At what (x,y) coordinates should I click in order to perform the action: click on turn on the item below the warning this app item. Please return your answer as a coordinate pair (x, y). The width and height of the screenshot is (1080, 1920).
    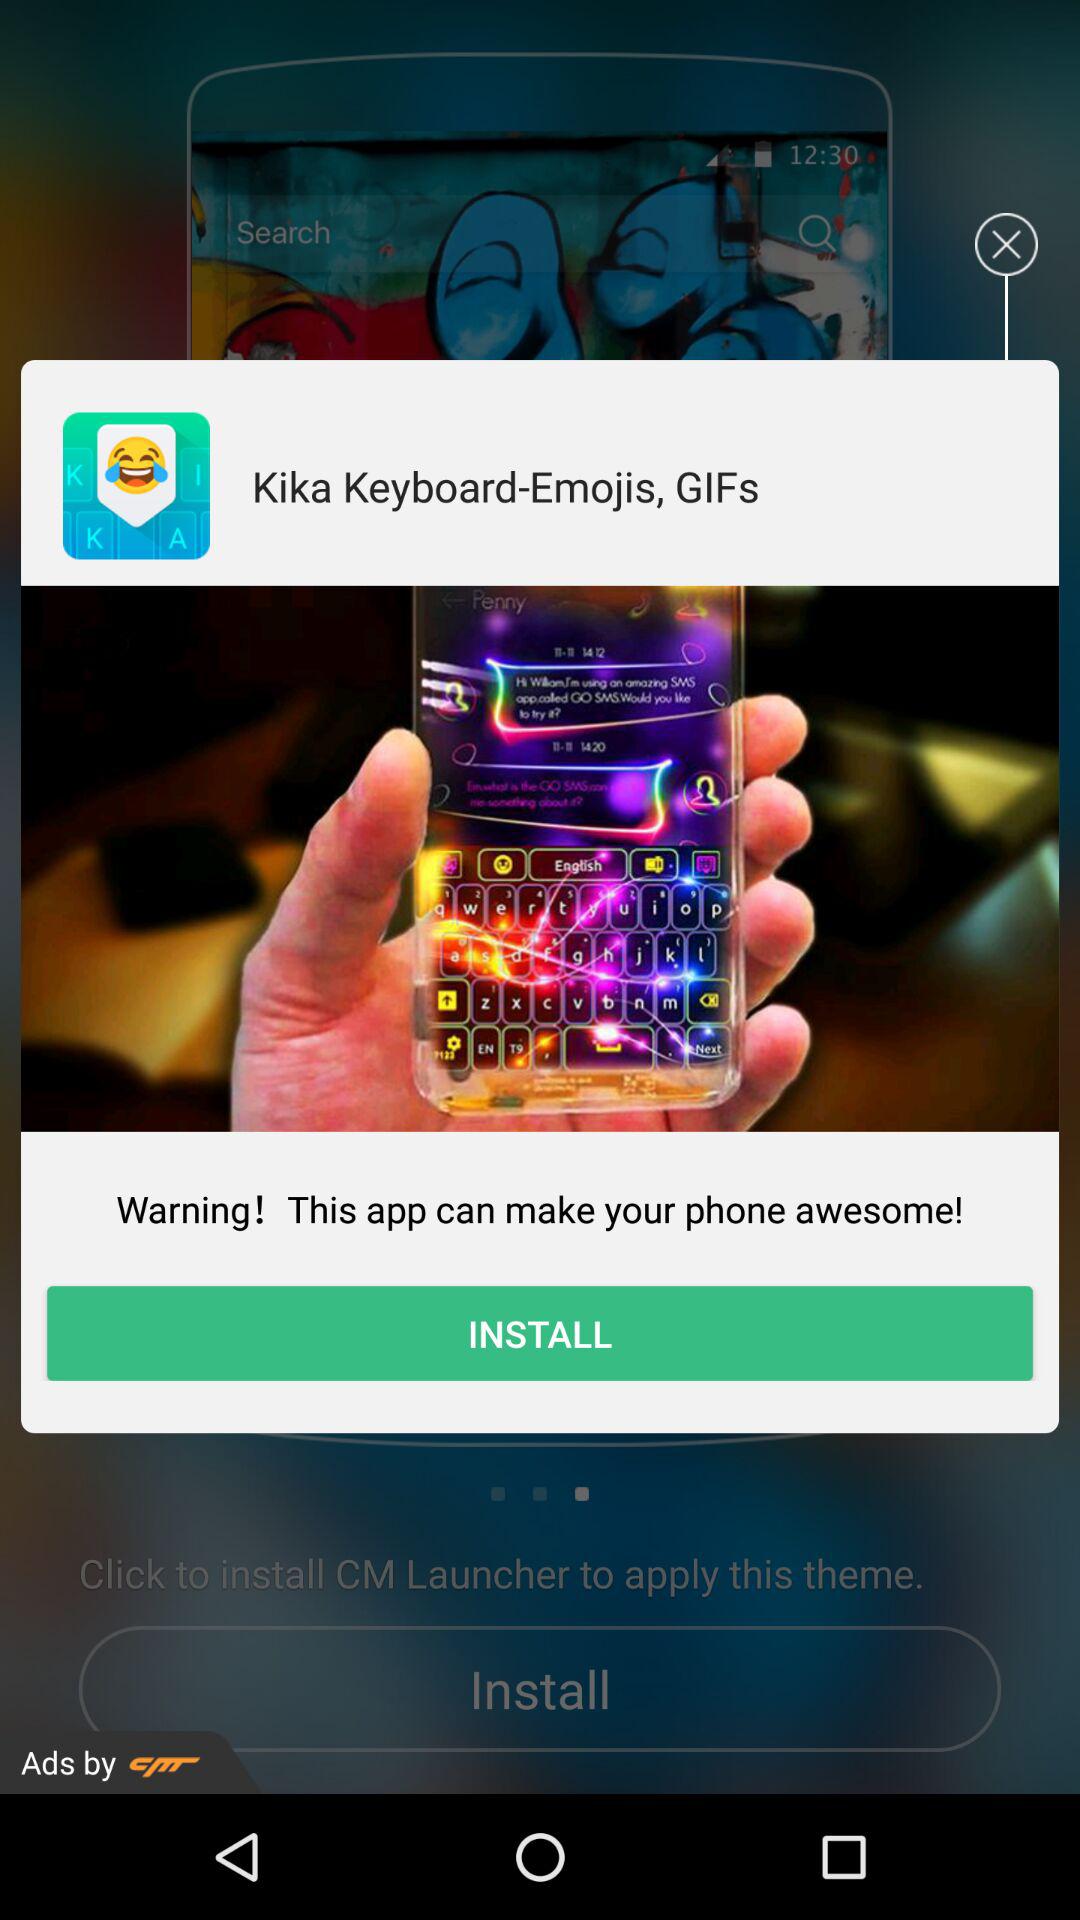
    Looking at the image, I should click on (540, 1333).